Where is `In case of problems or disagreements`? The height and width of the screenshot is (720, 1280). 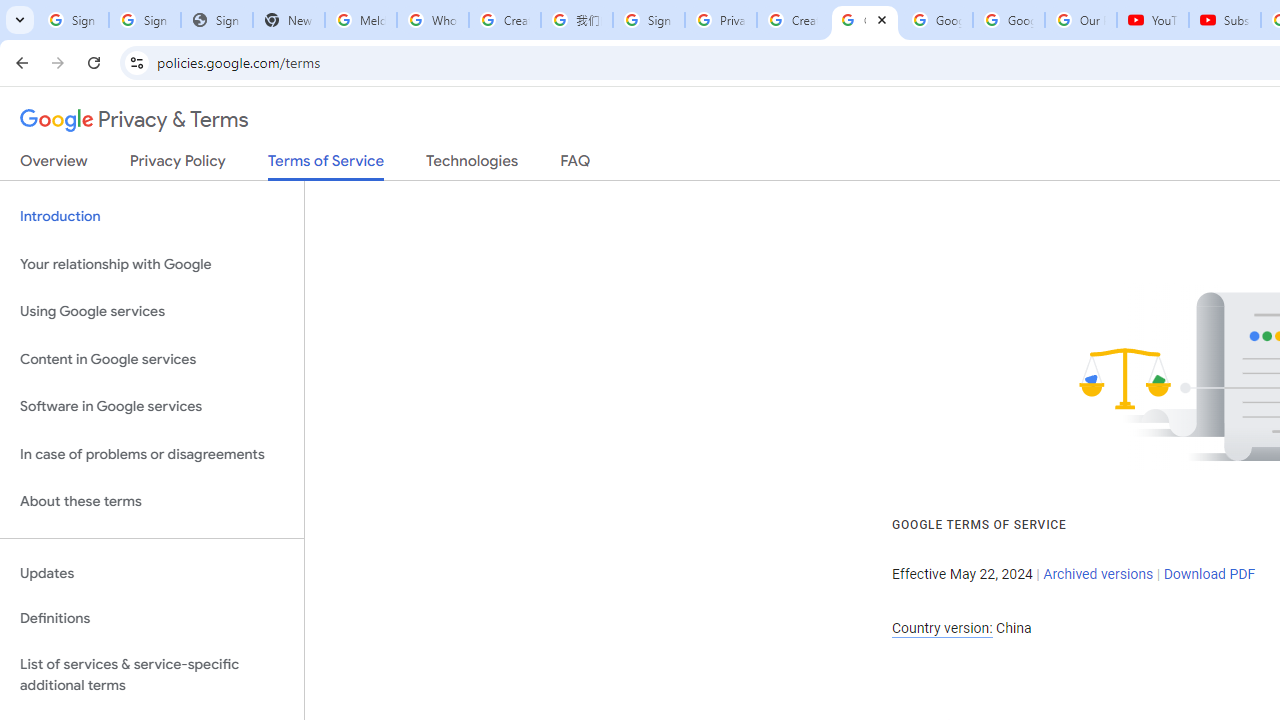 In case of problems or disagreements is located at coordinates (152, 454).